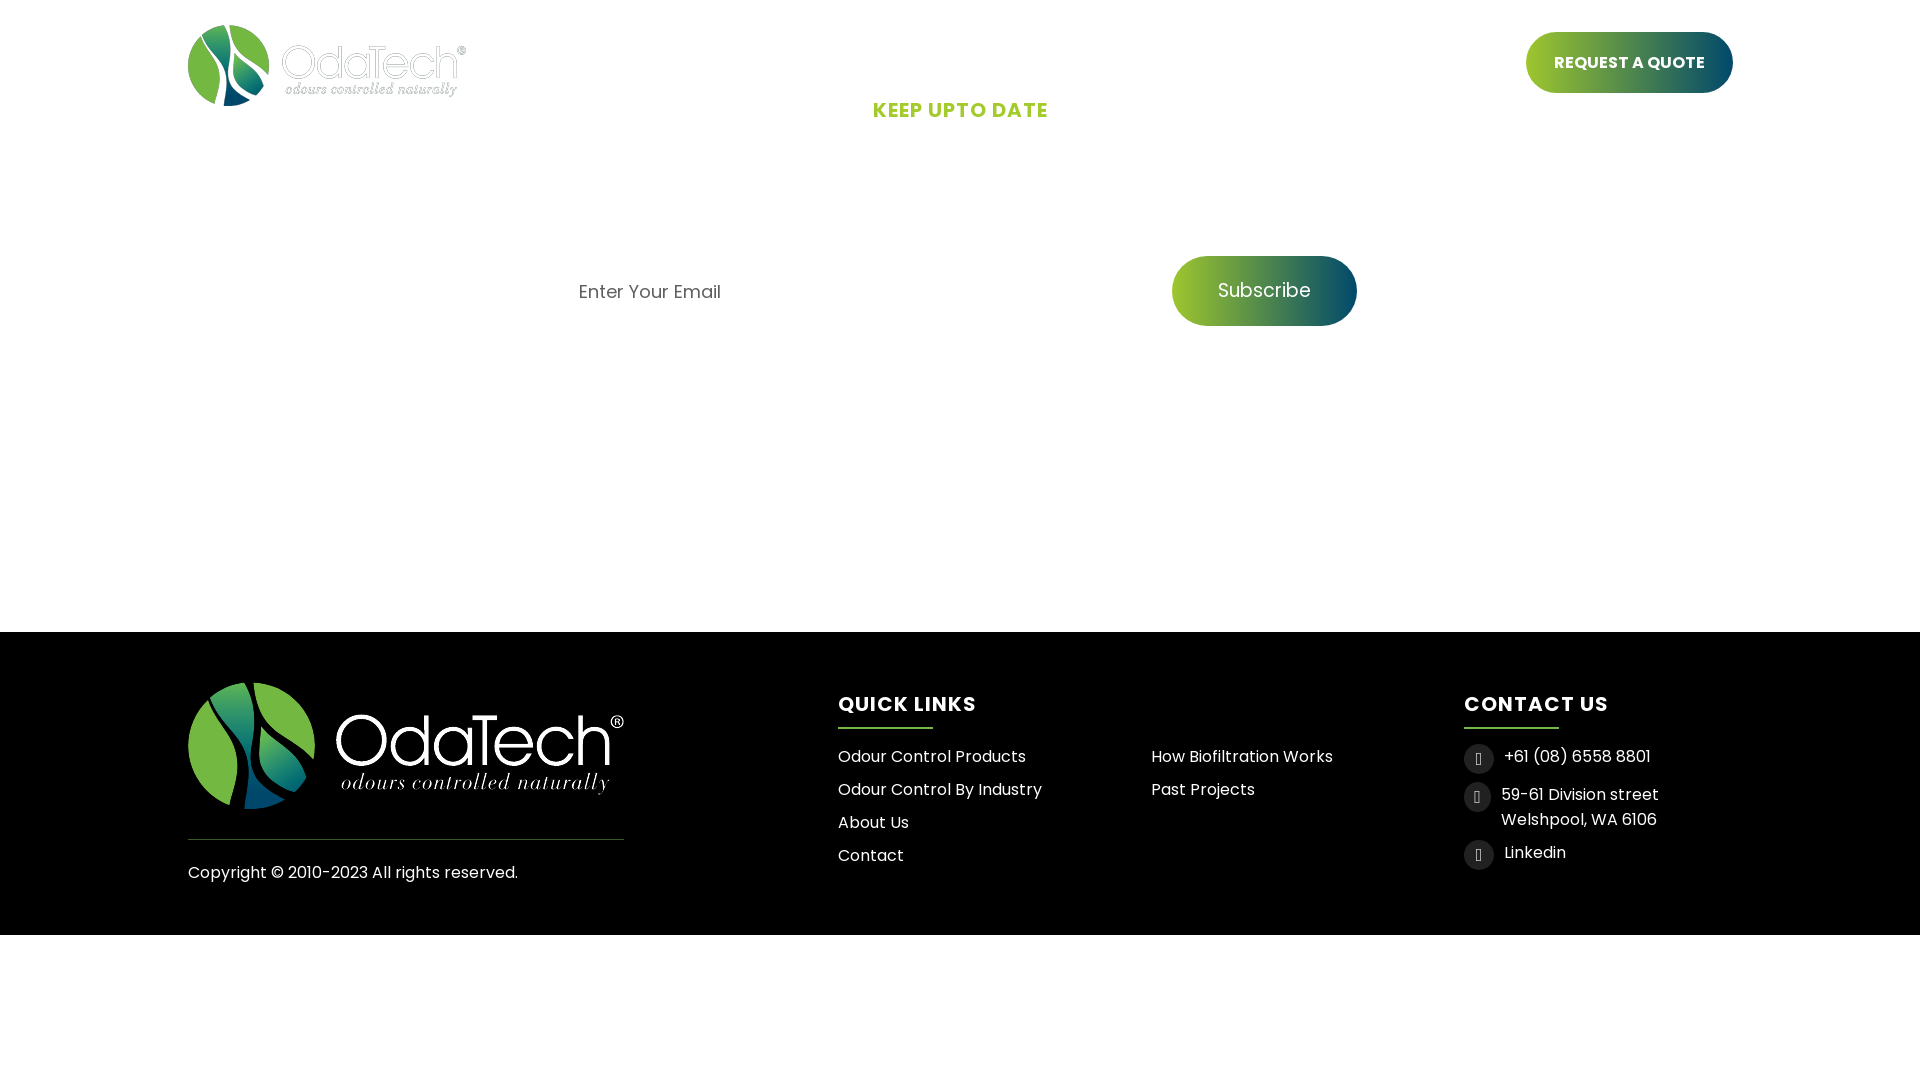 Image resolution: width=1920 pixels, height=1080 pixels. What do you see at coordinates (871, 856) in the screenshot?
I see `Contact` at bounding box center [871, 856].